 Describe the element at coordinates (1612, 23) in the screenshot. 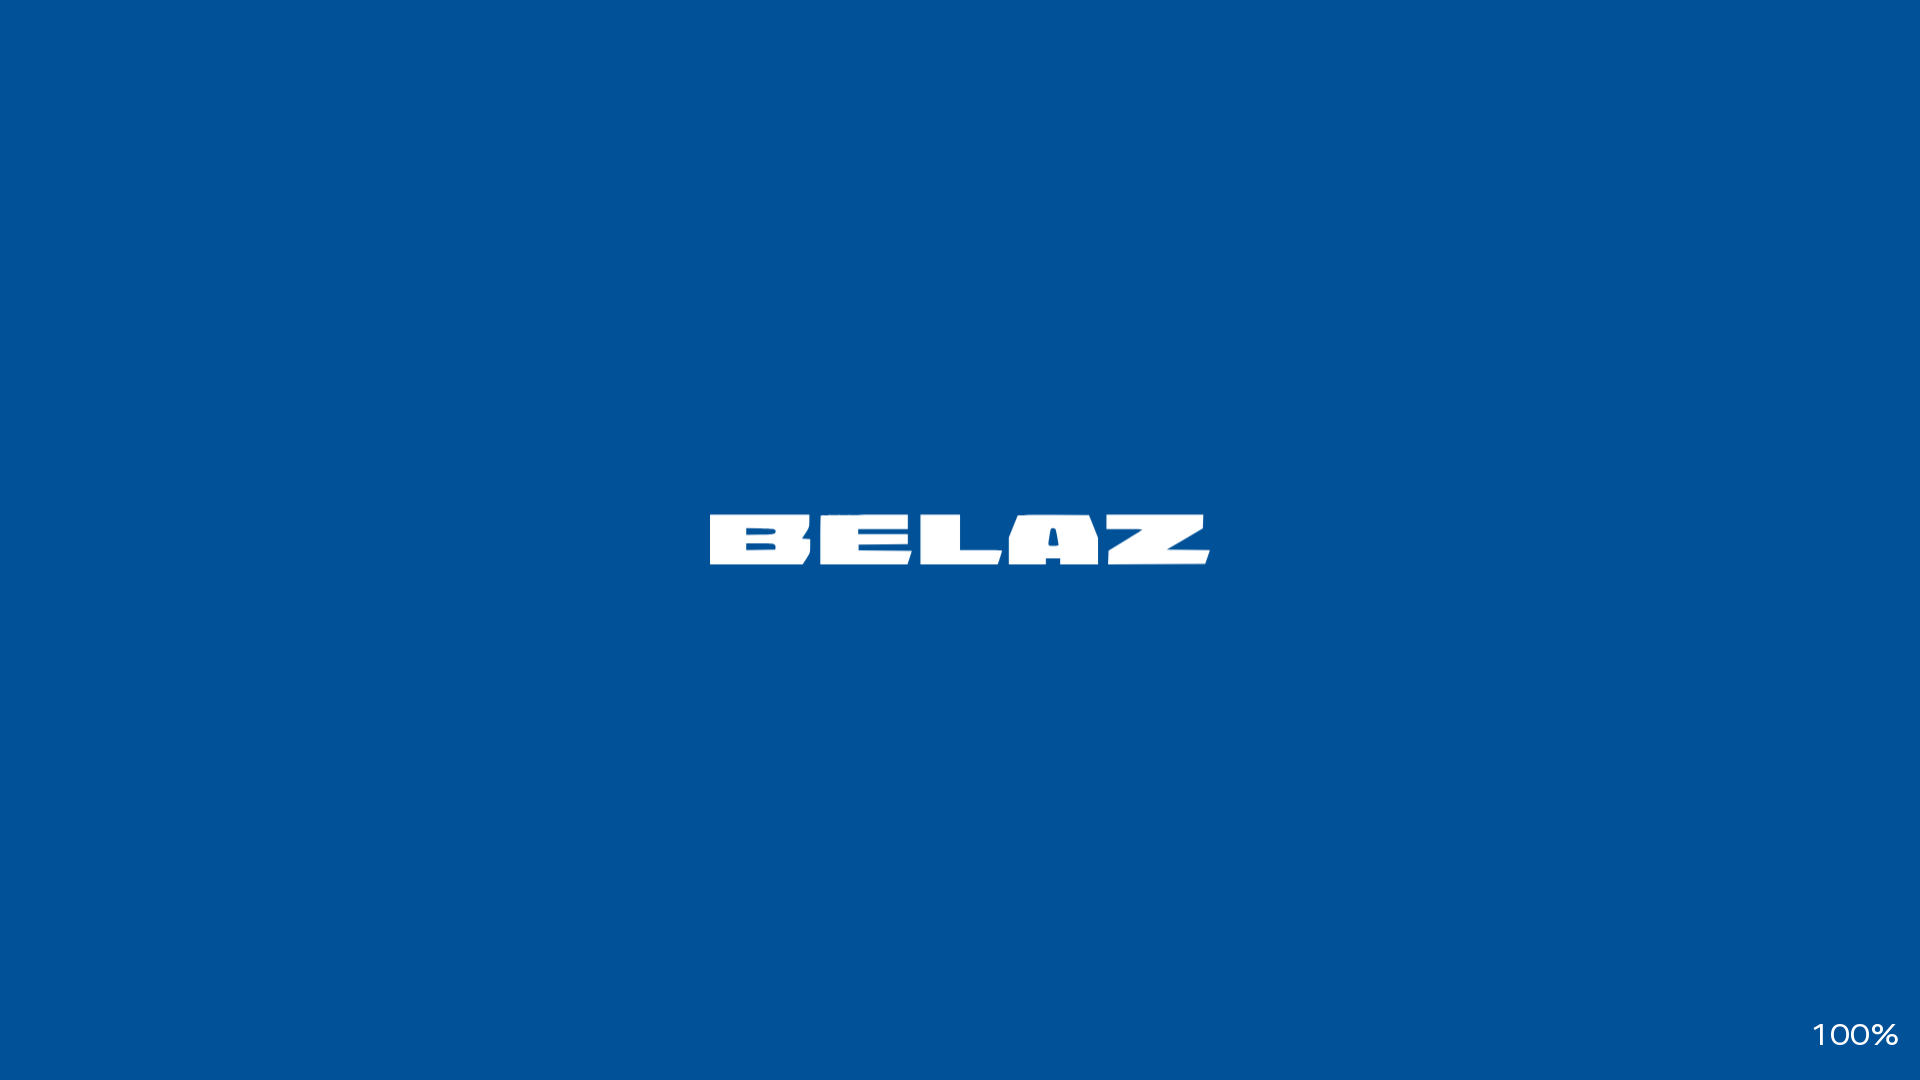

I see `ENG` at that location.